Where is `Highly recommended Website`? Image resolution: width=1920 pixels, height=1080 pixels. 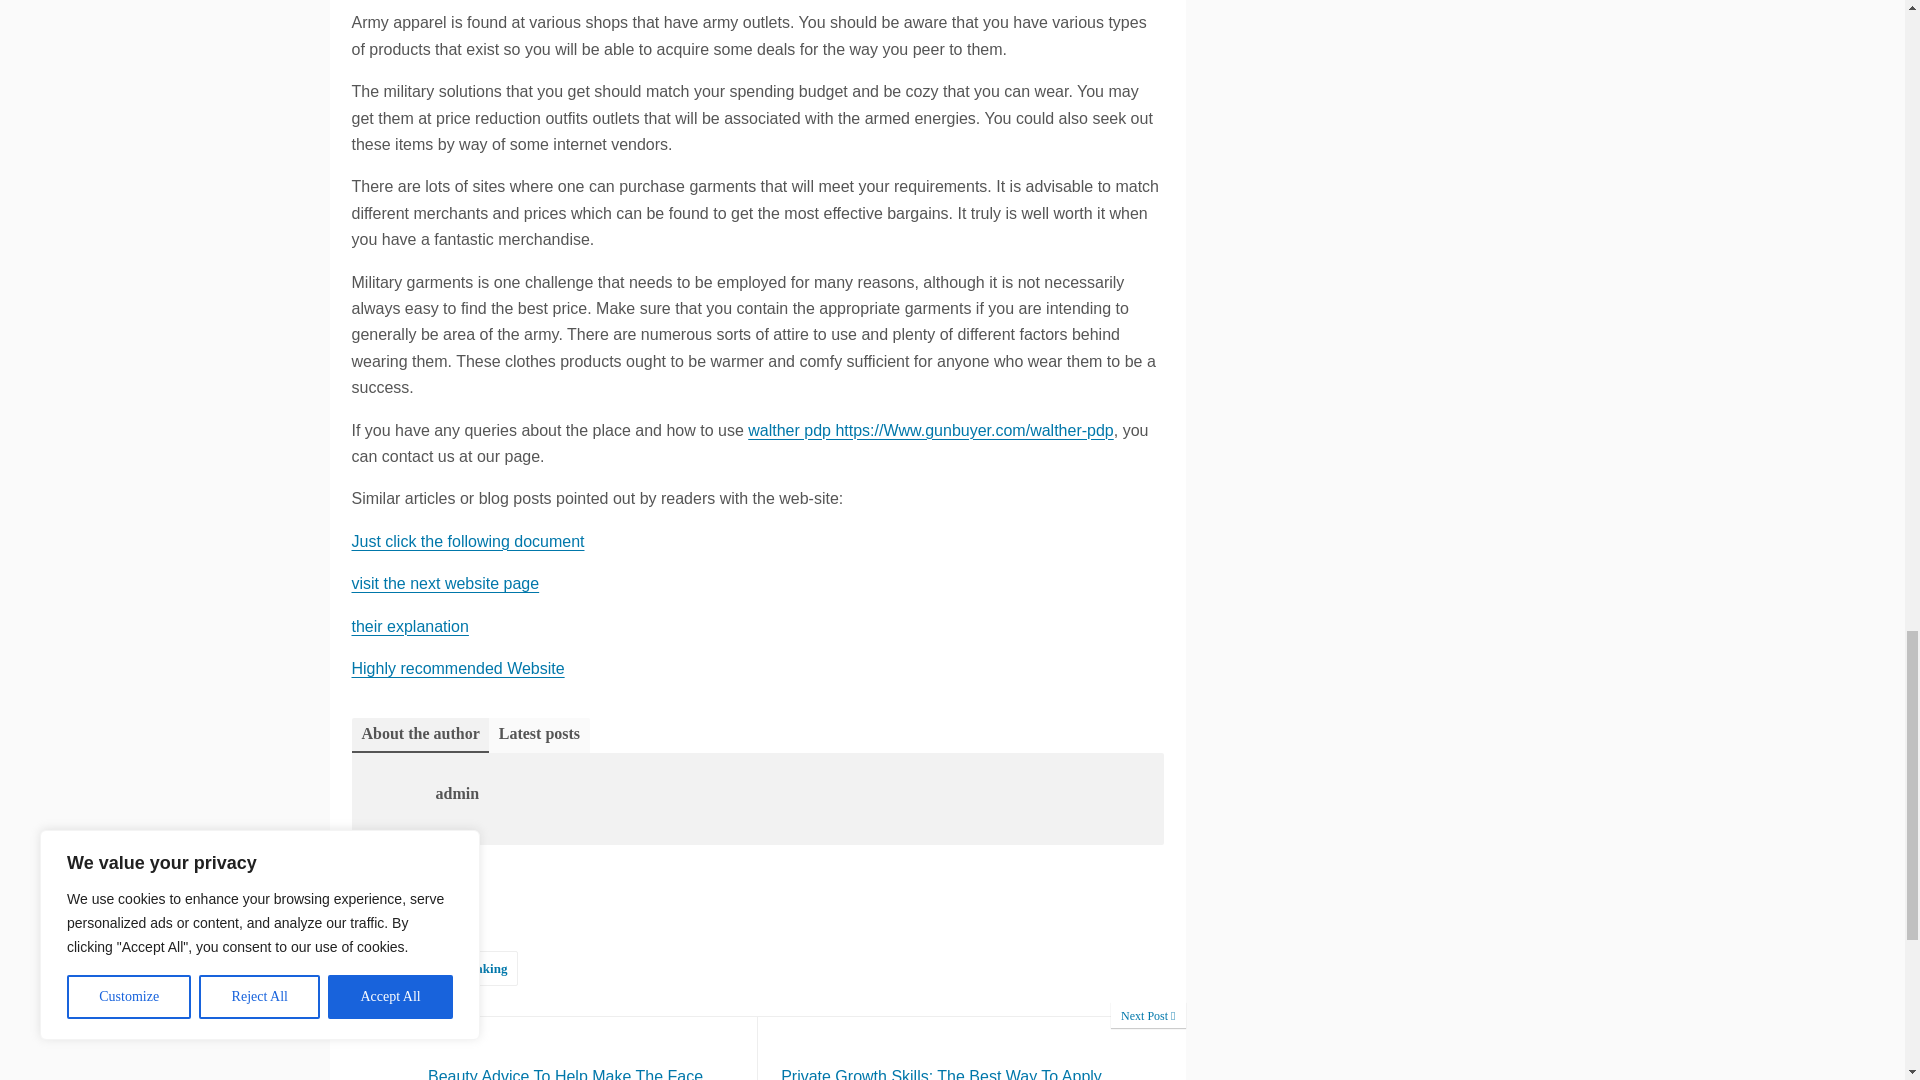
Highly recommended Website is located at coordinates (458, 668).